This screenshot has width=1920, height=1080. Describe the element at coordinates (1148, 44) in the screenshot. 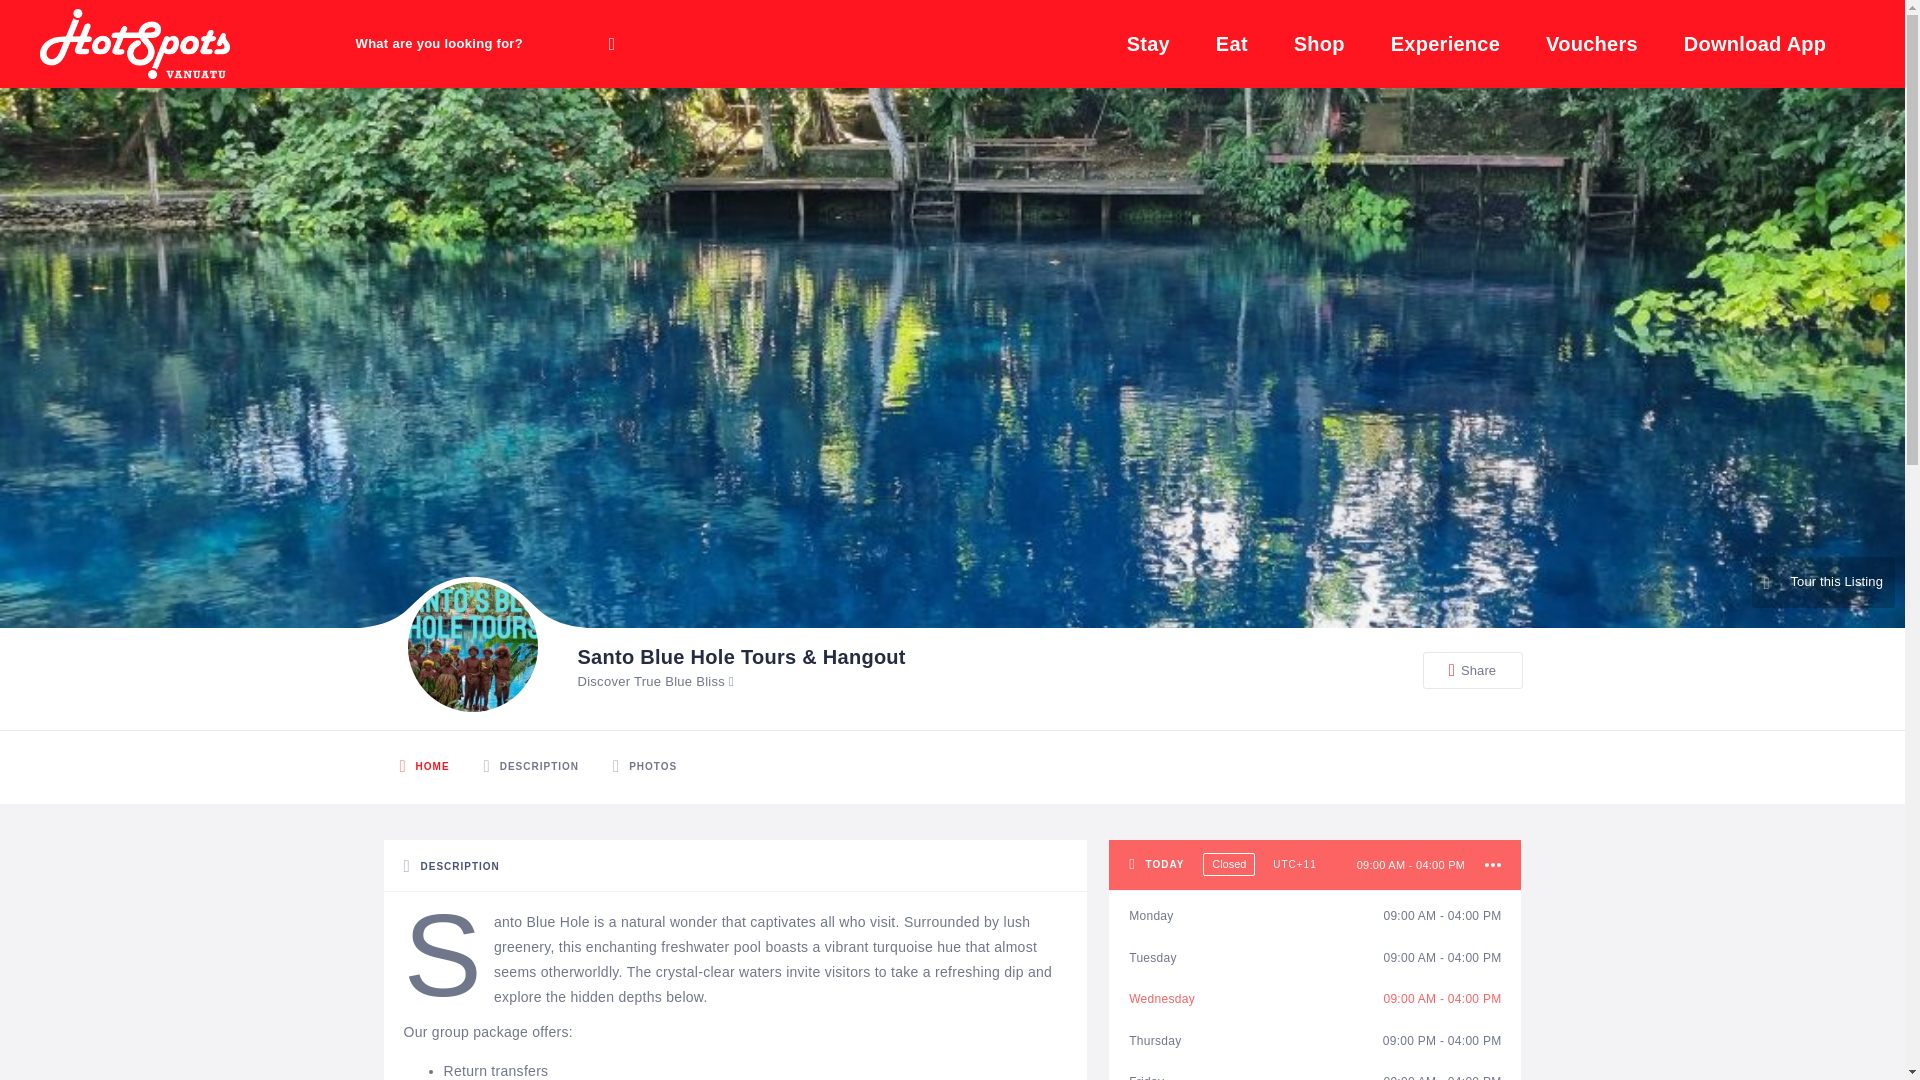

I see `Stay` at that location.